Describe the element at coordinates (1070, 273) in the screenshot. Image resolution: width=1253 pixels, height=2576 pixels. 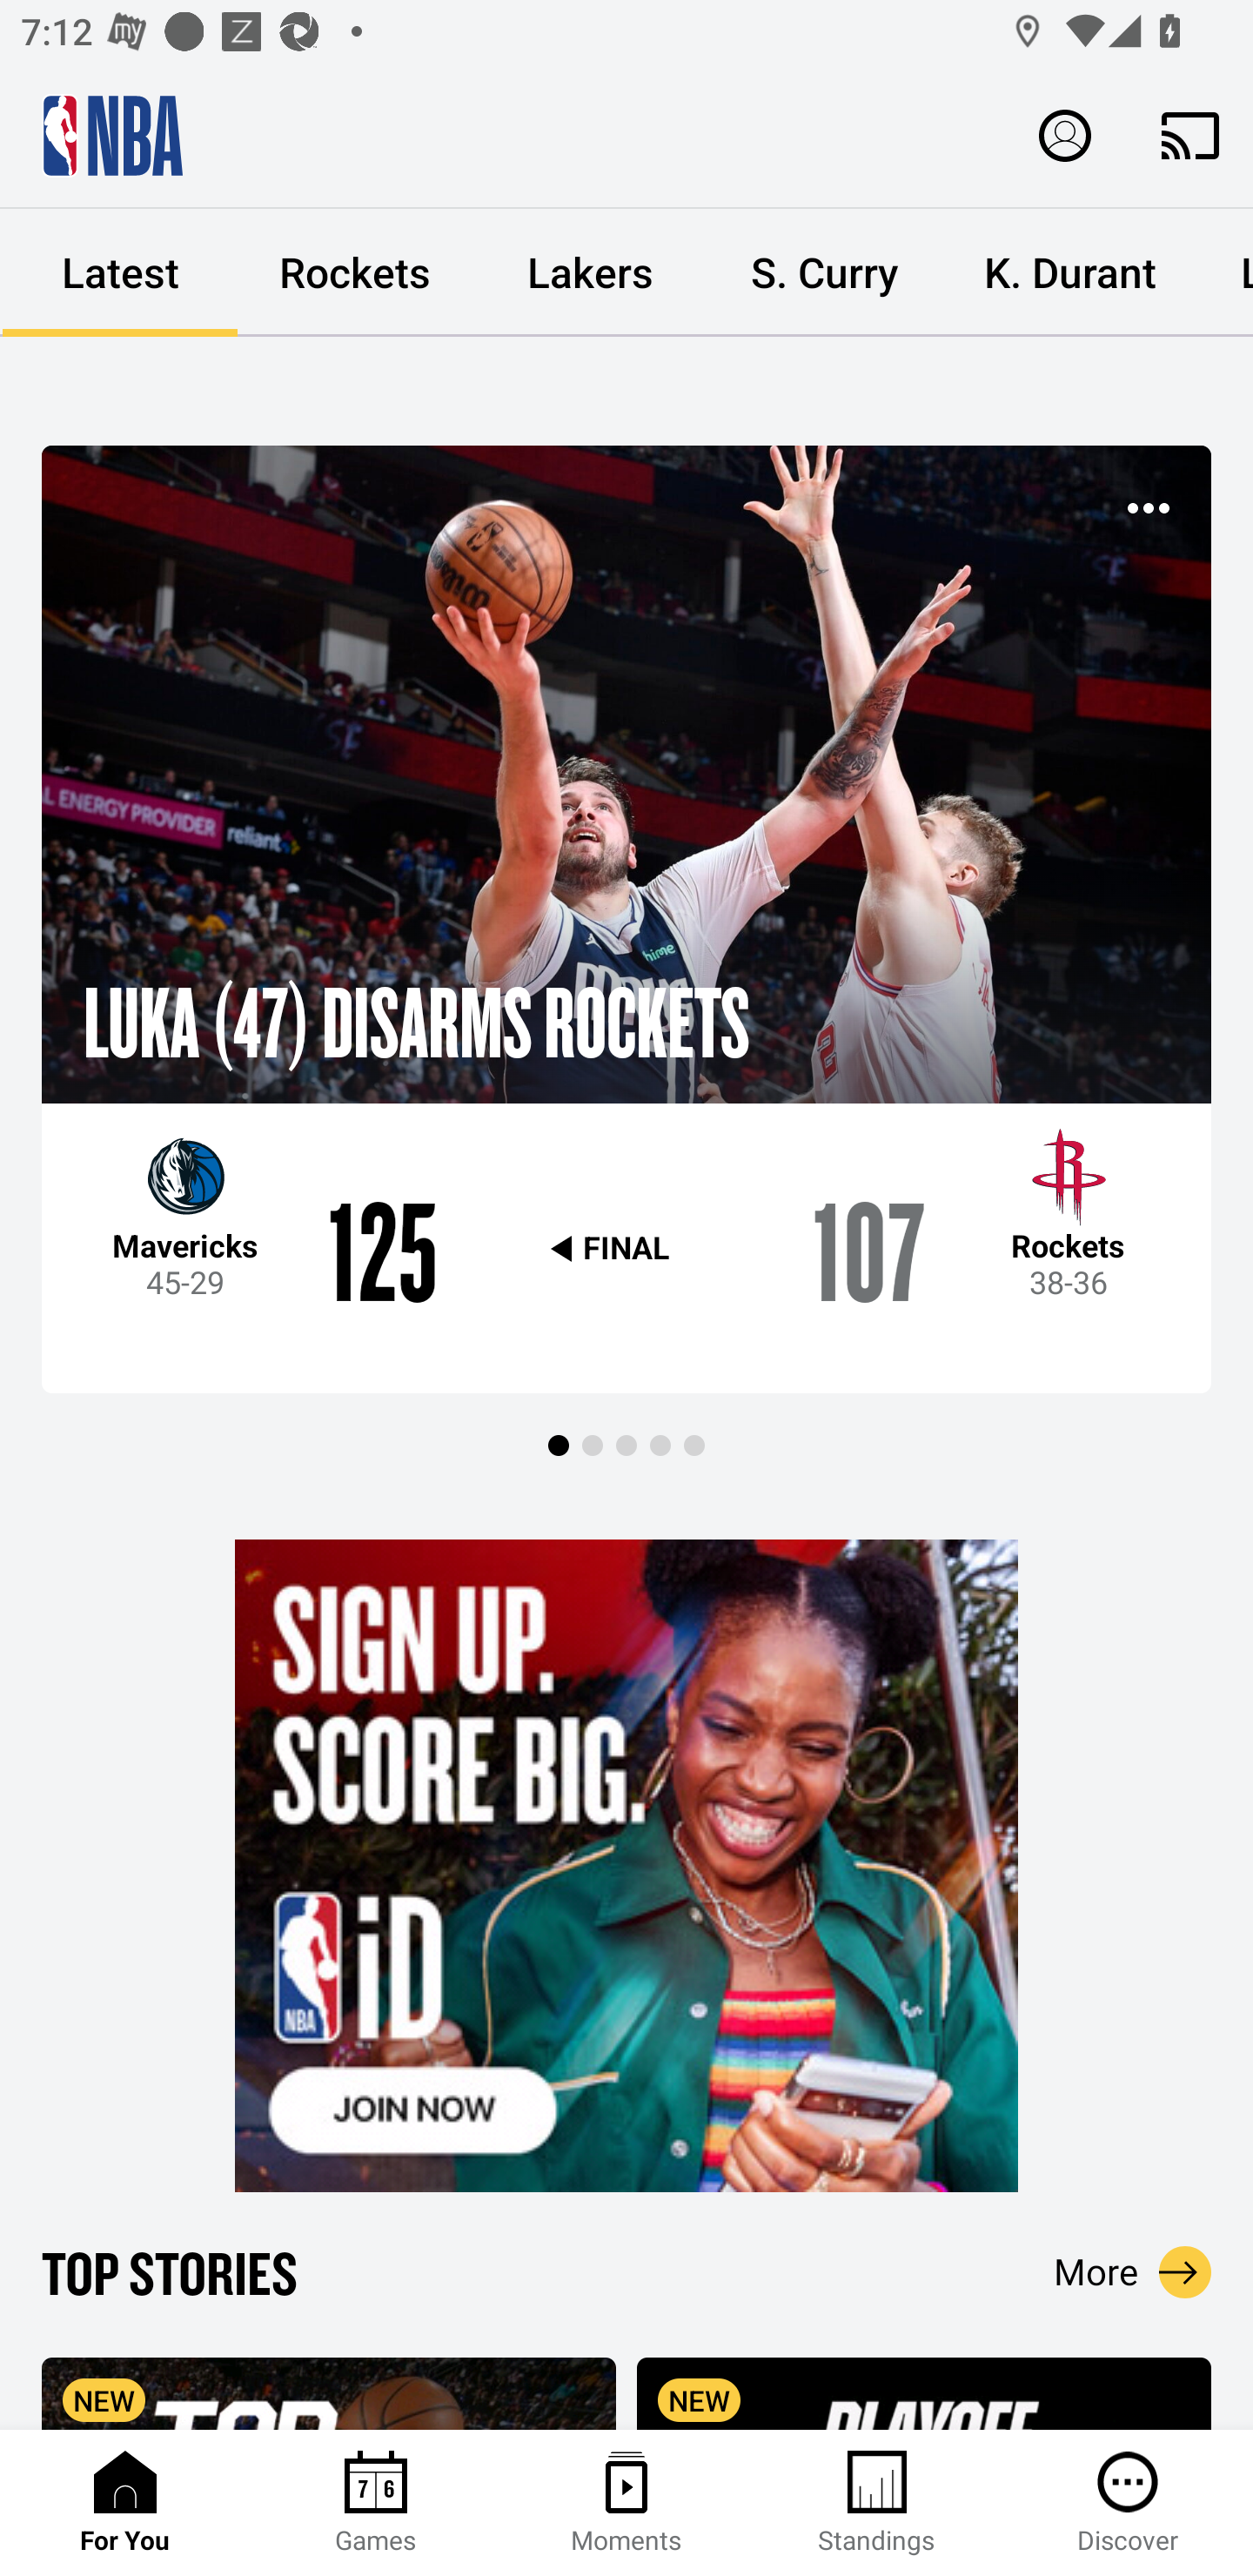
I see `K. Durant` at that location.